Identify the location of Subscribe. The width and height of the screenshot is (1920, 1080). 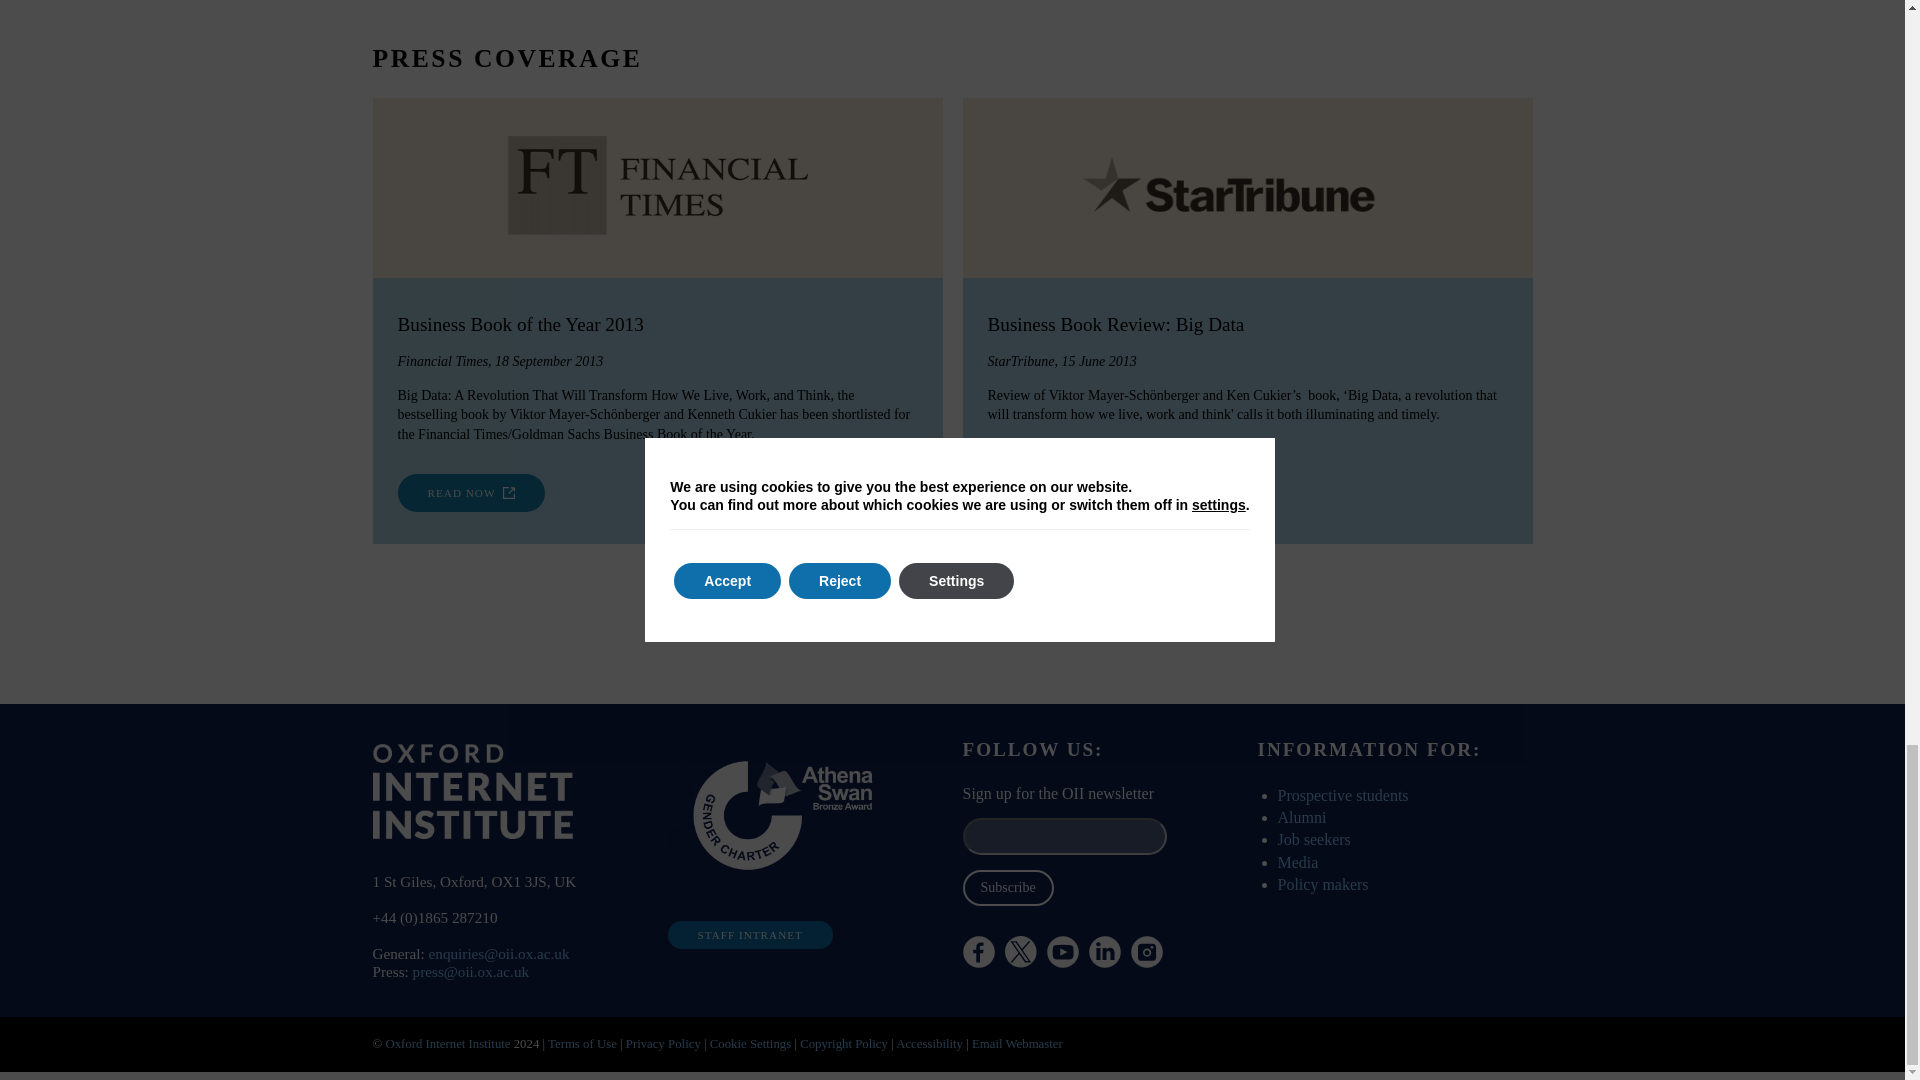
(1006, 888).